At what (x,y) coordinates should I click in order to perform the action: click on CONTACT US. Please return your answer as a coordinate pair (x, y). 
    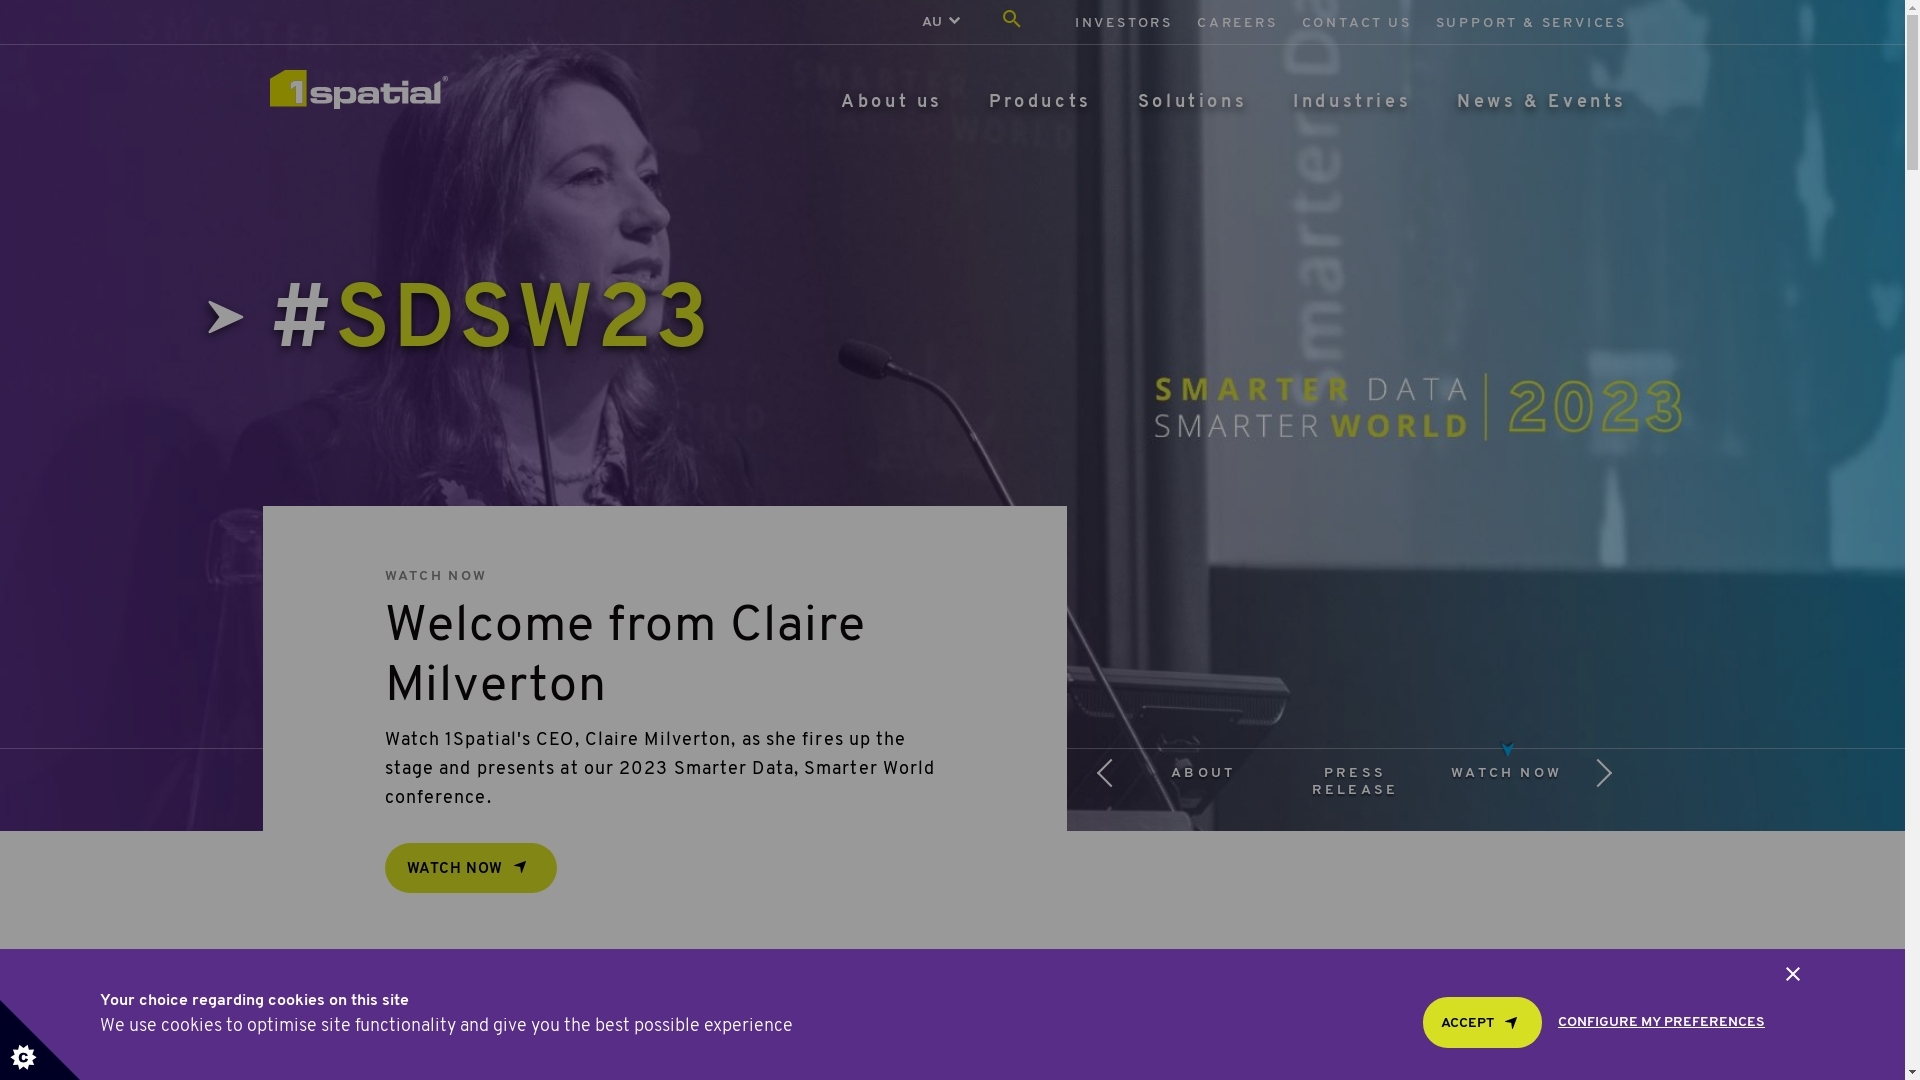
    Looking at the image, I should click on (1357, 24).